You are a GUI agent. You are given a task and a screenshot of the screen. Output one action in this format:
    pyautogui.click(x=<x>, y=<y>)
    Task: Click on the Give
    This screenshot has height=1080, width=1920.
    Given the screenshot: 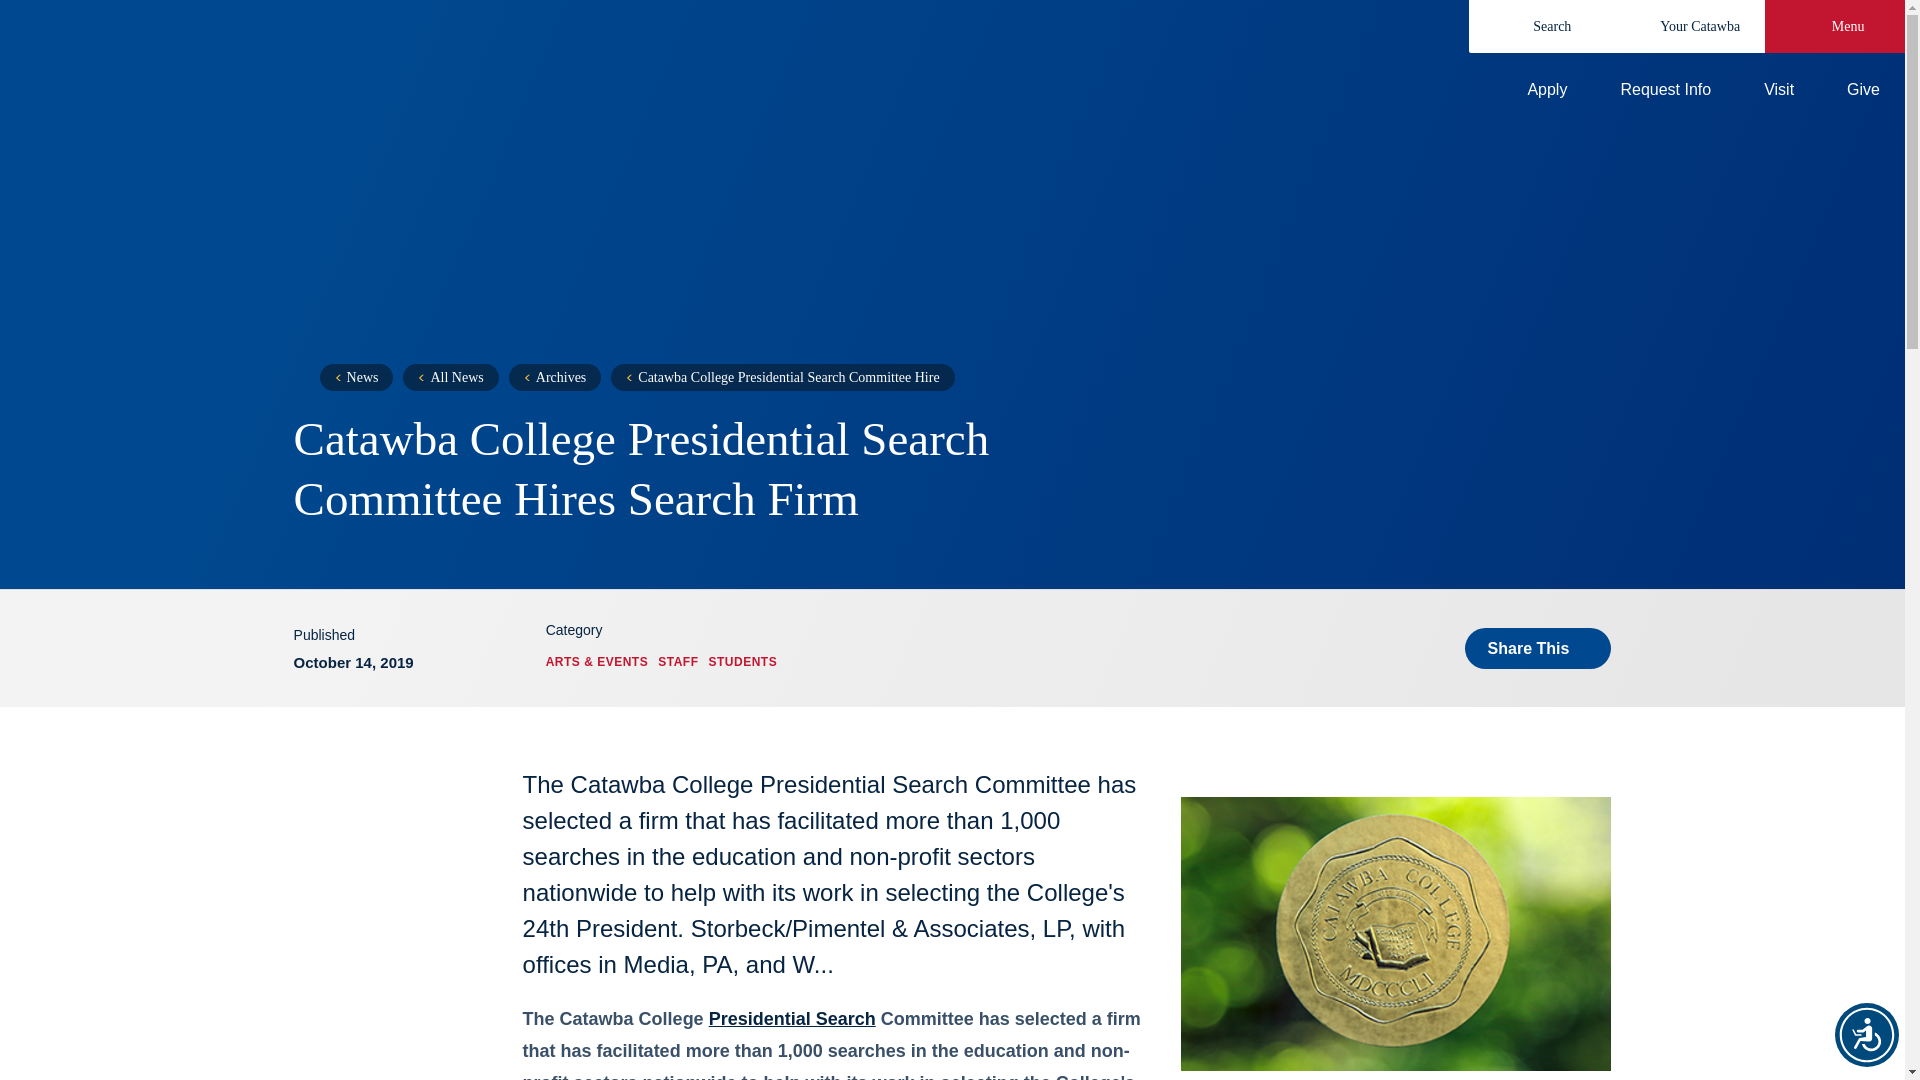 What is the action you would take?
    pyautogui.click(x=1846, y=90)
    